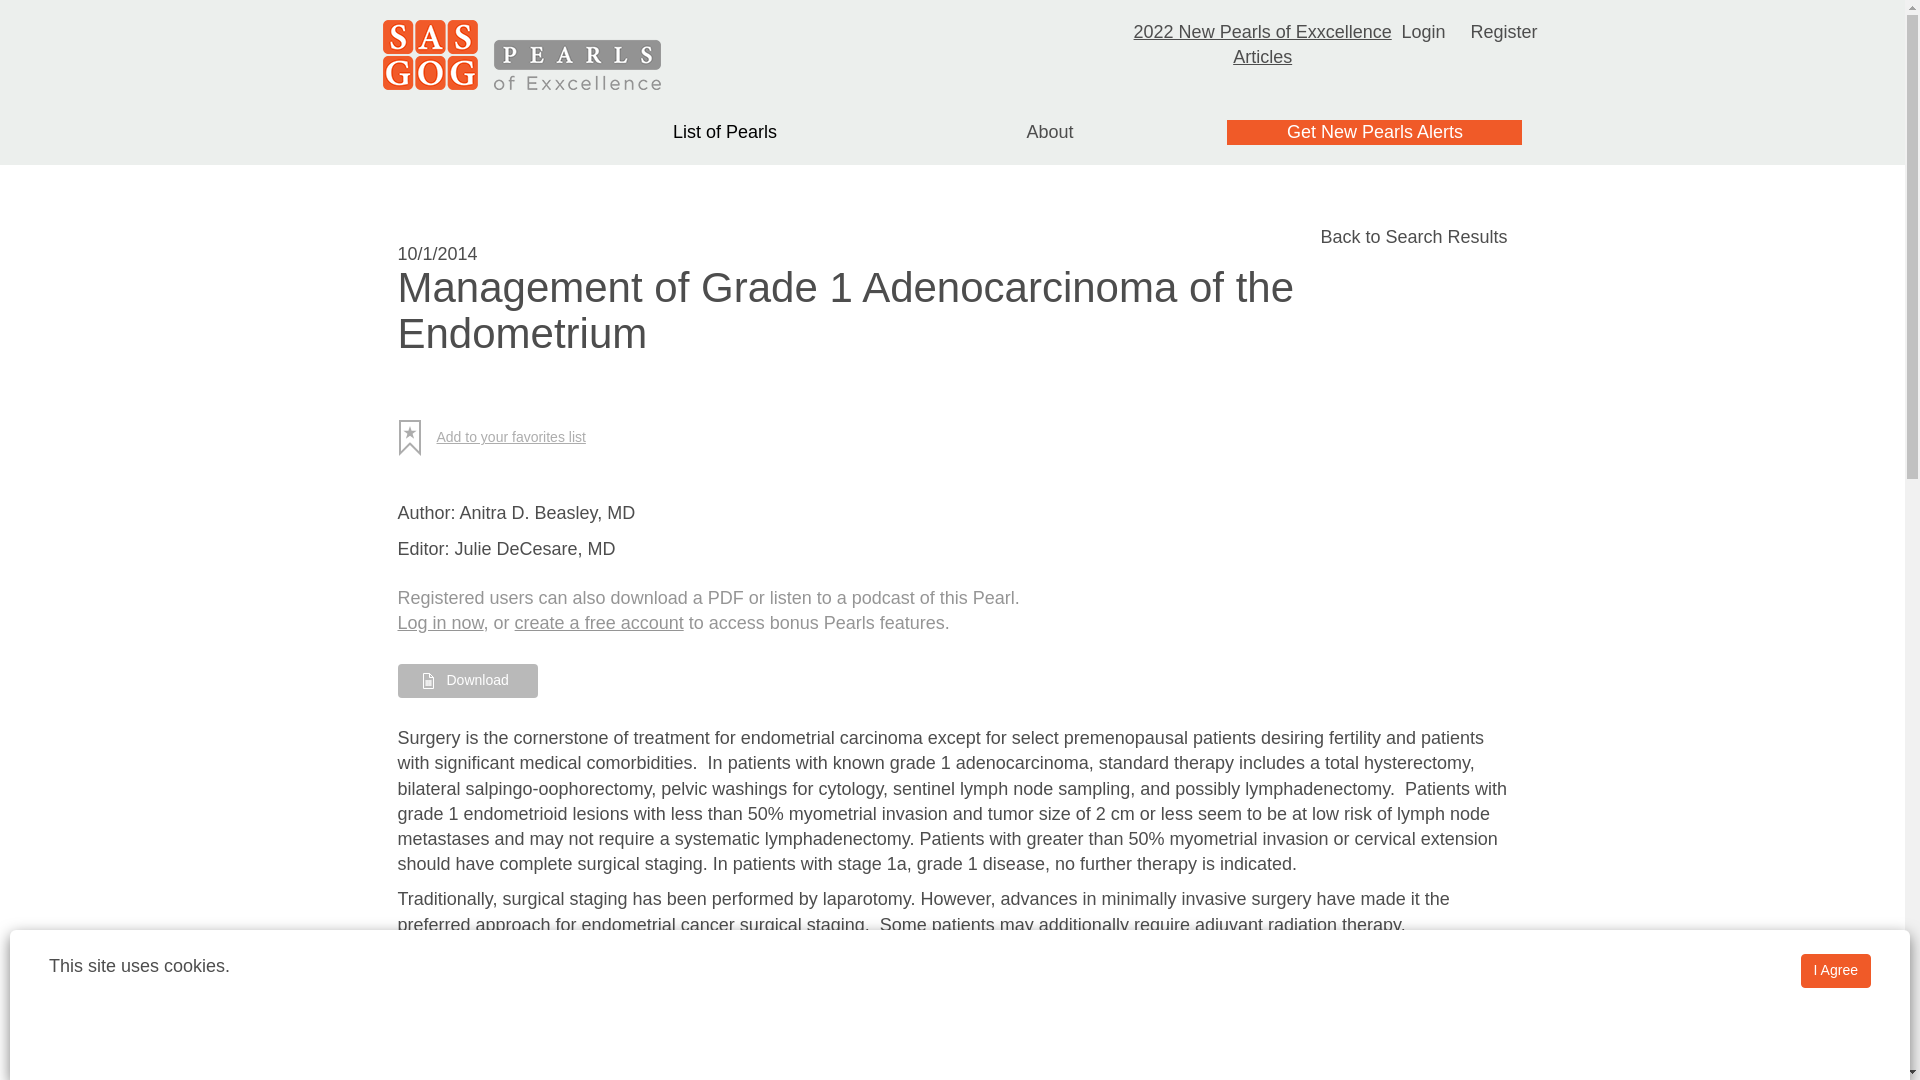 The height and width of the screenshot is (1080, 1920). Describe the element at coordinates (1835, 970) in the screenshot. I see `I Agree` at that location.